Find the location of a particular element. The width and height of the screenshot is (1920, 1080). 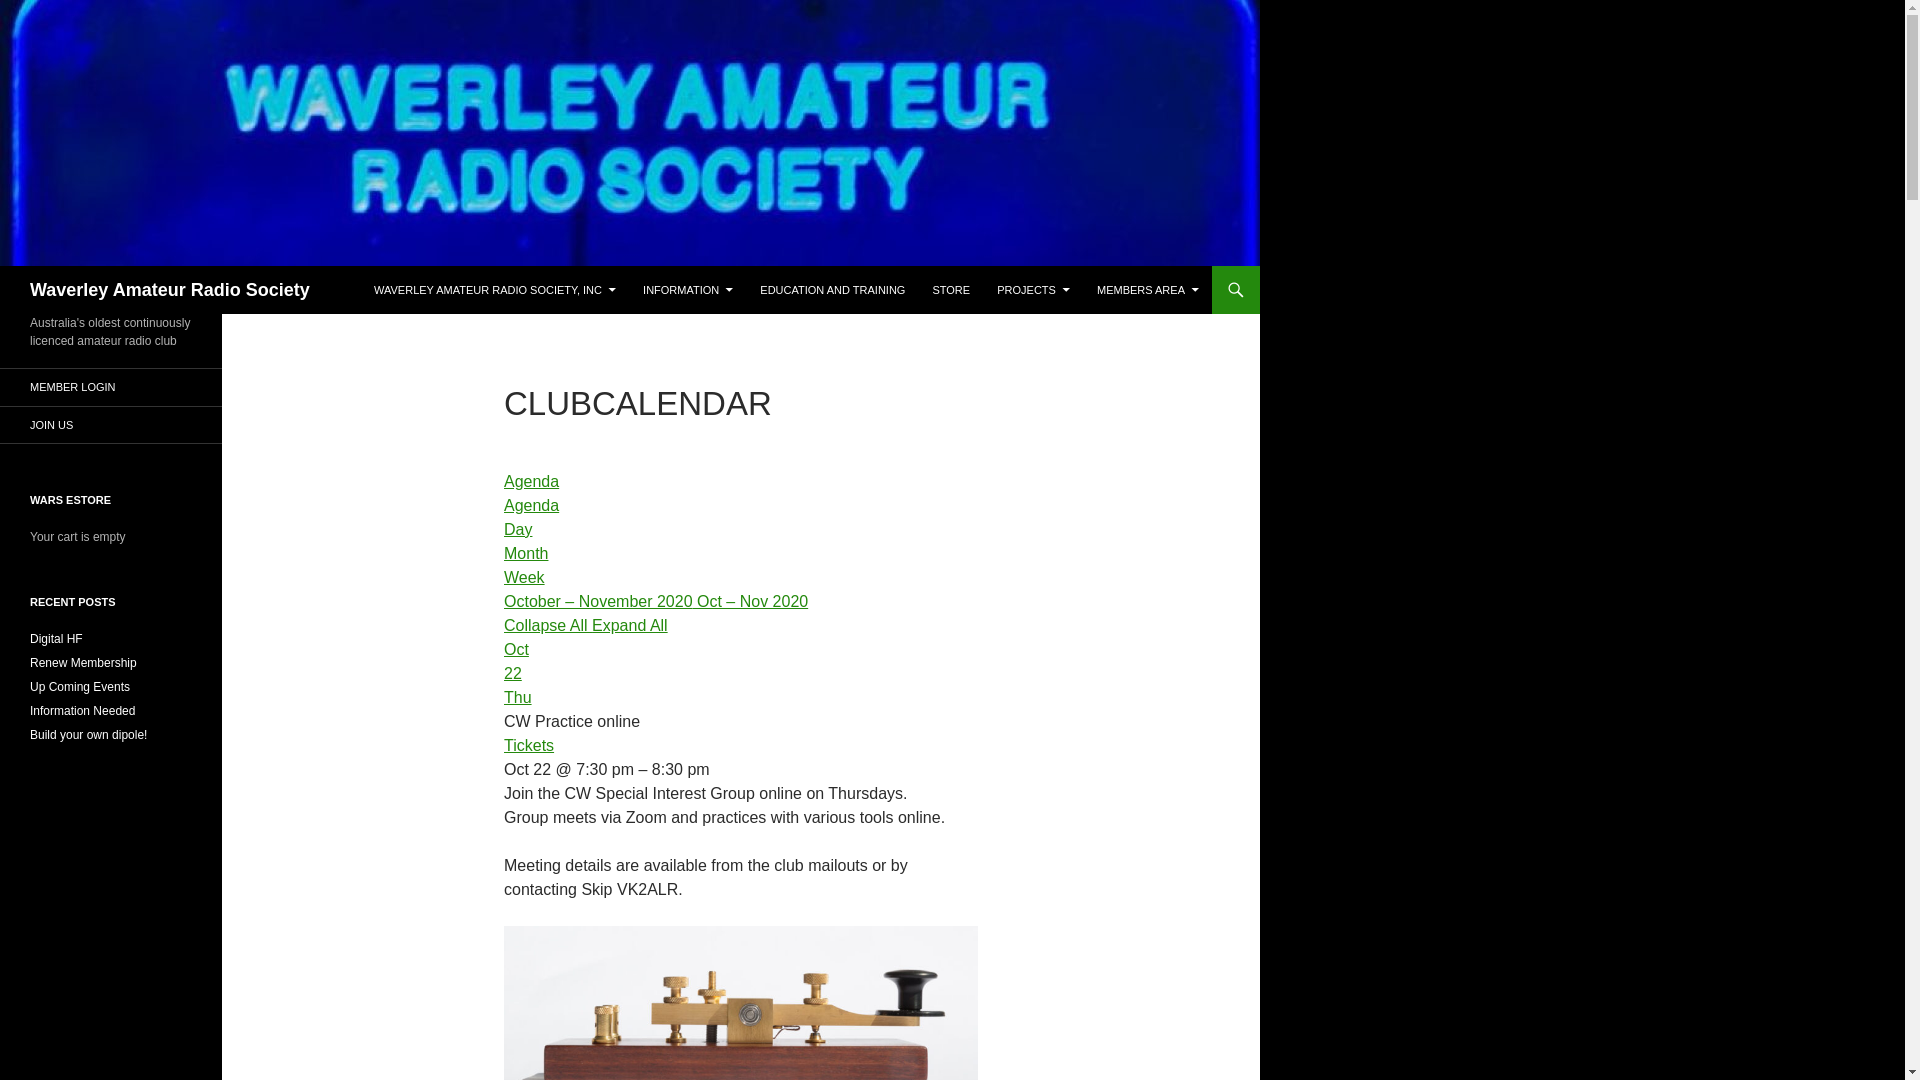

Agenda is located at coordinates (530, 505).